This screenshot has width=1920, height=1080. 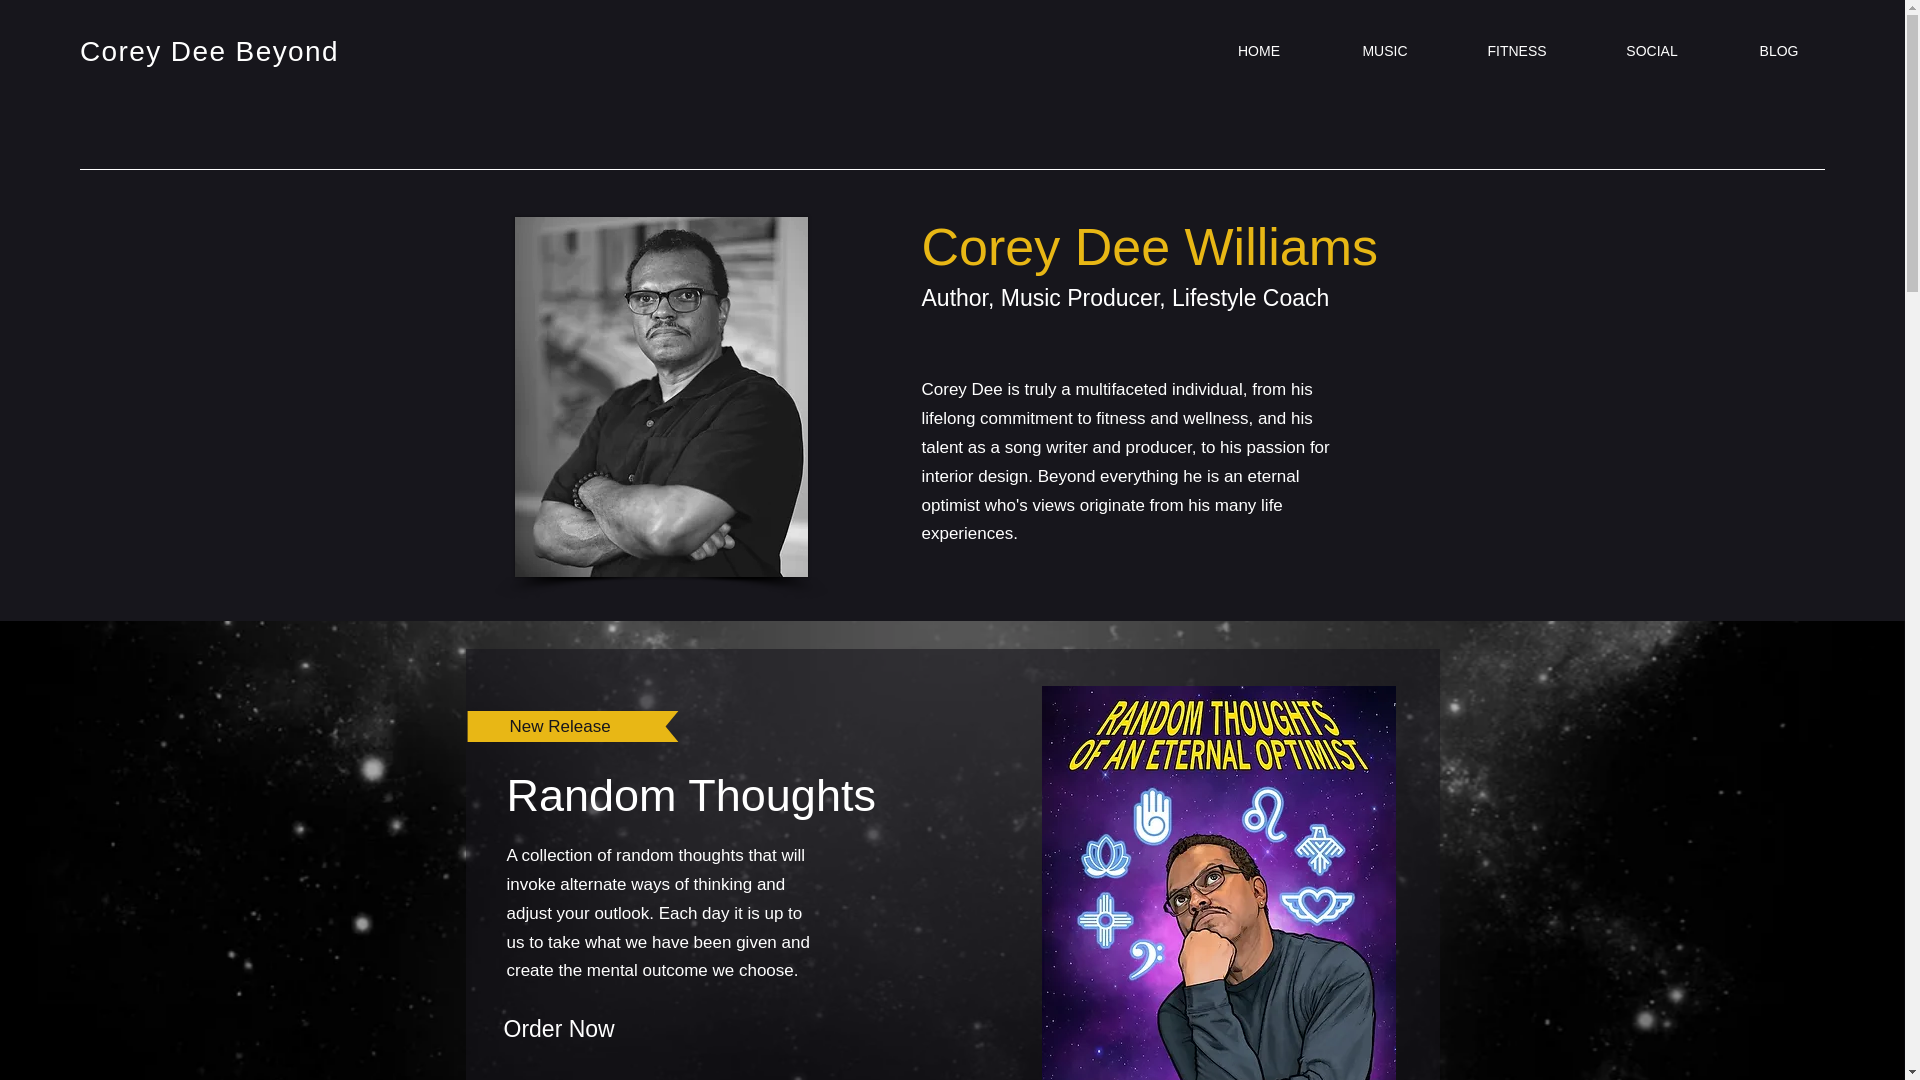 What do you see at coordinates (1652, 50) in the screenshot?
I see `SOCIAL` at bounding box center [1652, 50].